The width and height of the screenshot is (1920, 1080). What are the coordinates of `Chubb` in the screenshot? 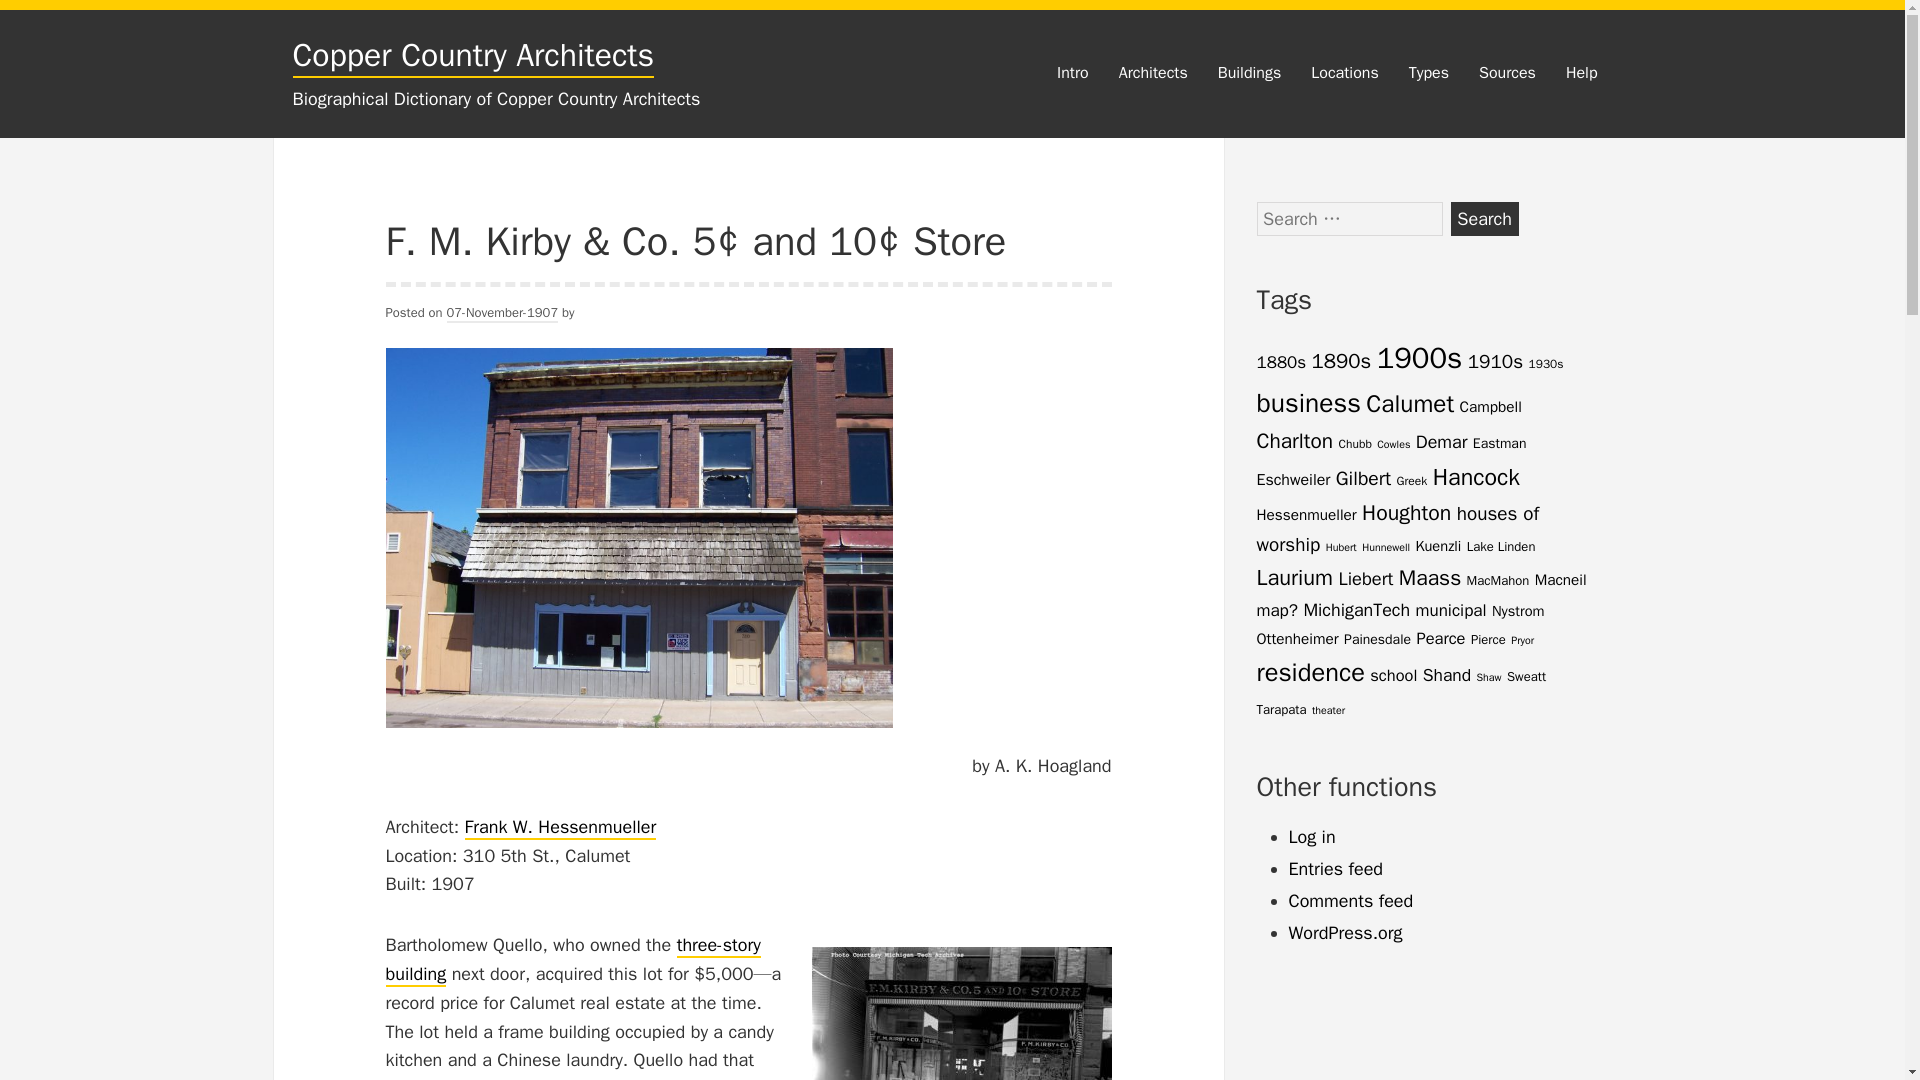 It's located at (1355, 444).